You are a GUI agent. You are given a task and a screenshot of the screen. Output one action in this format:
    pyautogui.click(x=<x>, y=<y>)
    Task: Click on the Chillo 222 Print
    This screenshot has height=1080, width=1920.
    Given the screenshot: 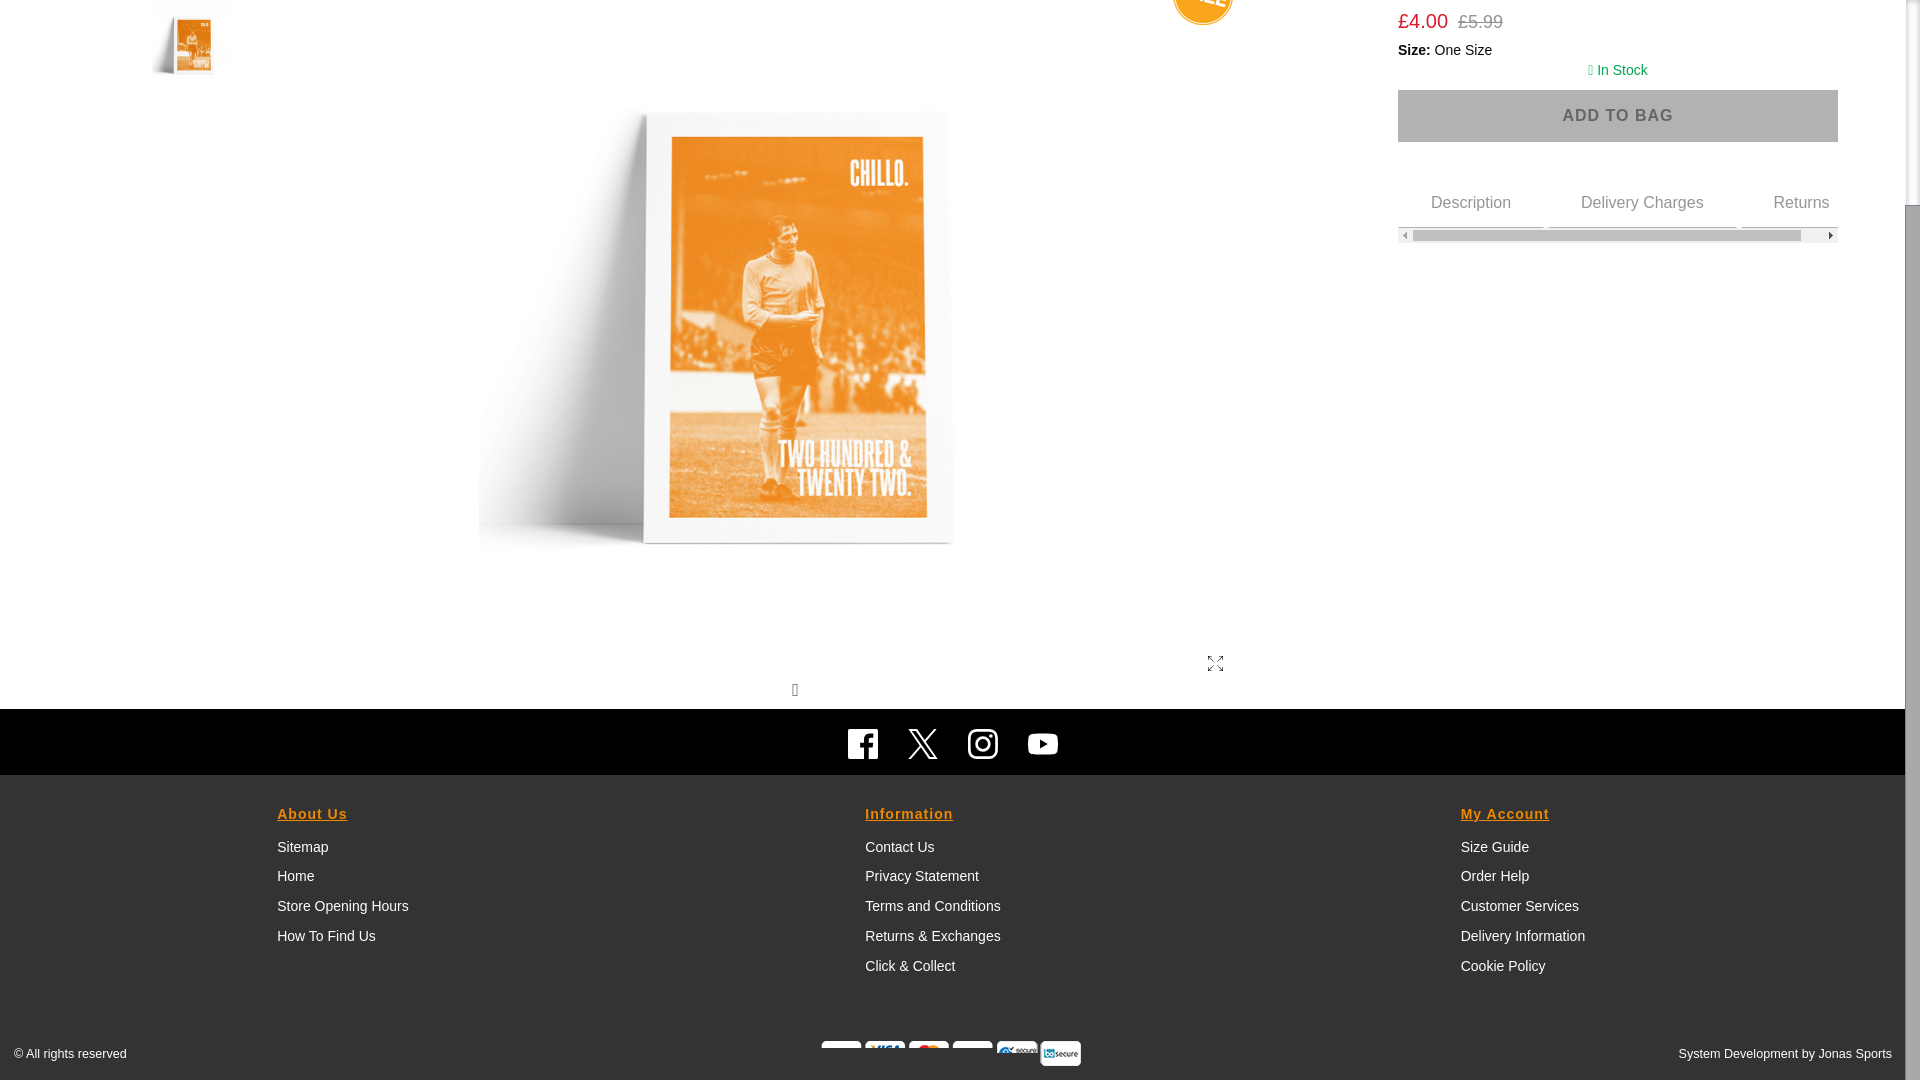 What is the action you would take?
    pyautogui.click(x=1642, y=200)
    